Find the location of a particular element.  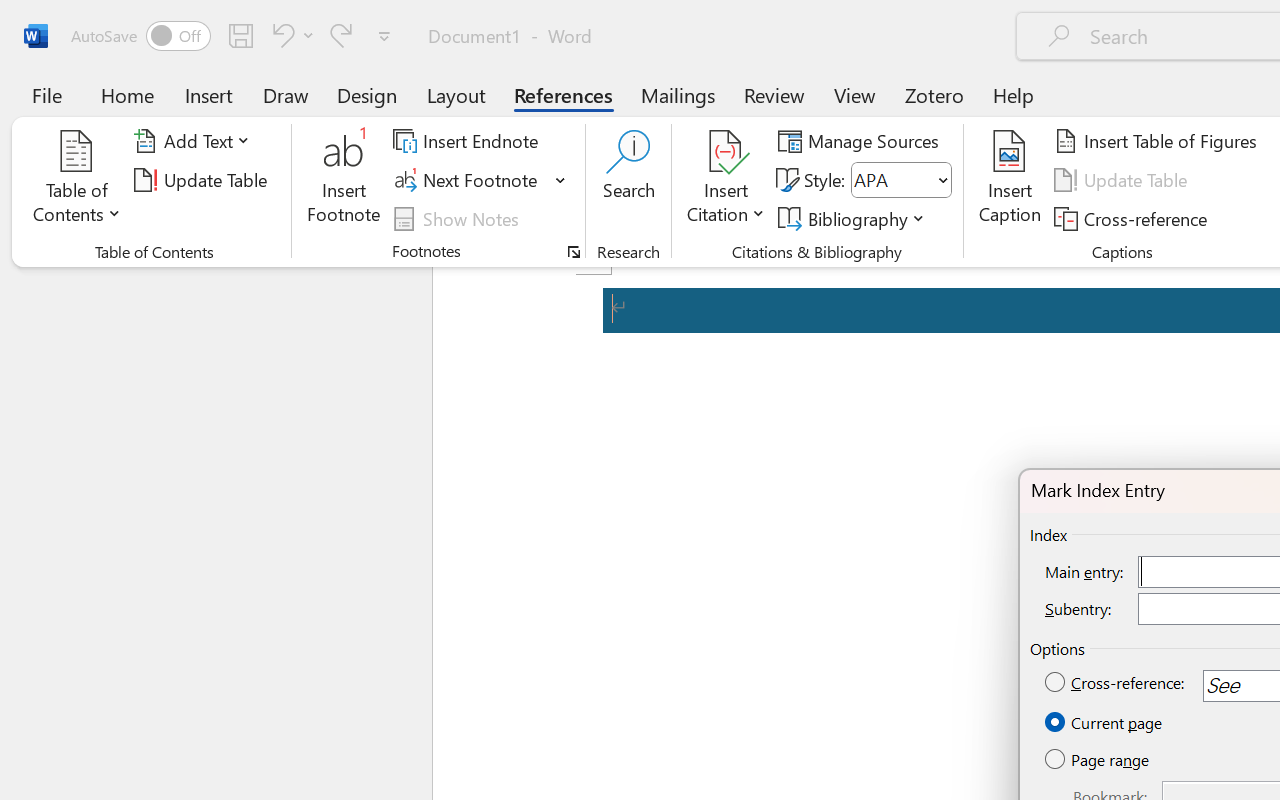

Cross-reference: is located at coordinates (1116, 683).